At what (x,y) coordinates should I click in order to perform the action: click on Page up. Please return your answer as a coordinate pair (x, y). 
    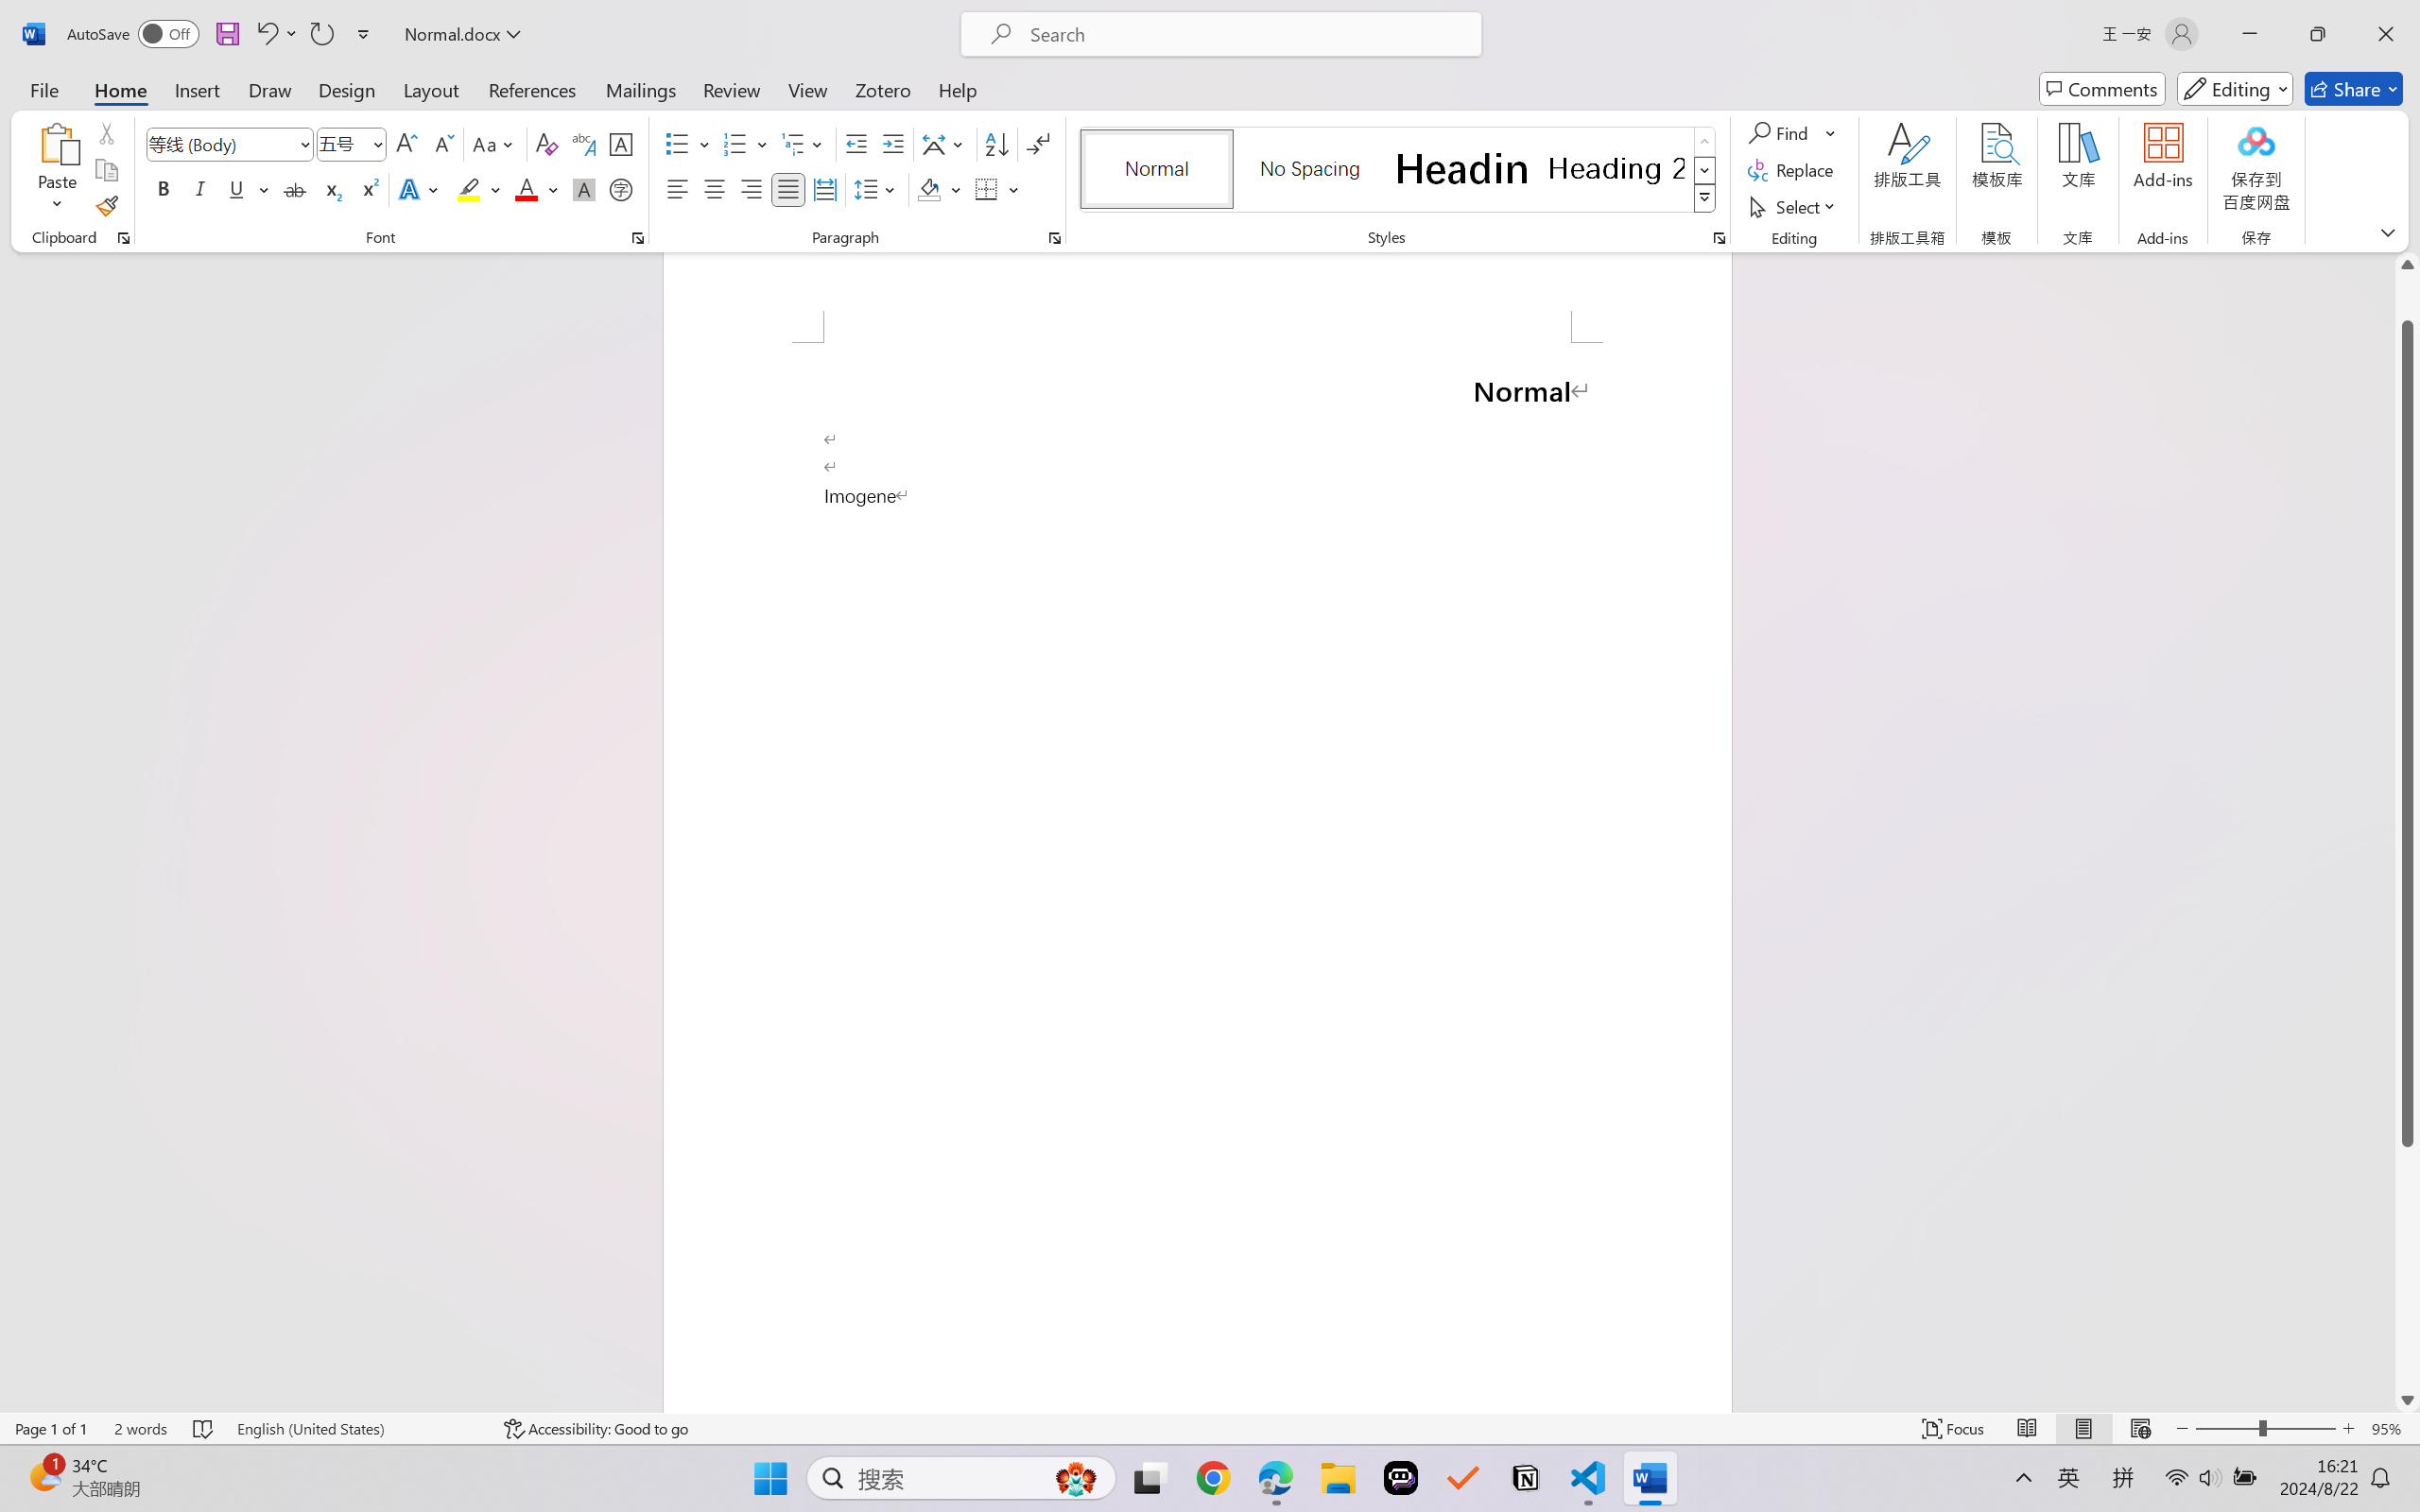
    Looking at the image, I should click on (2408, 299).